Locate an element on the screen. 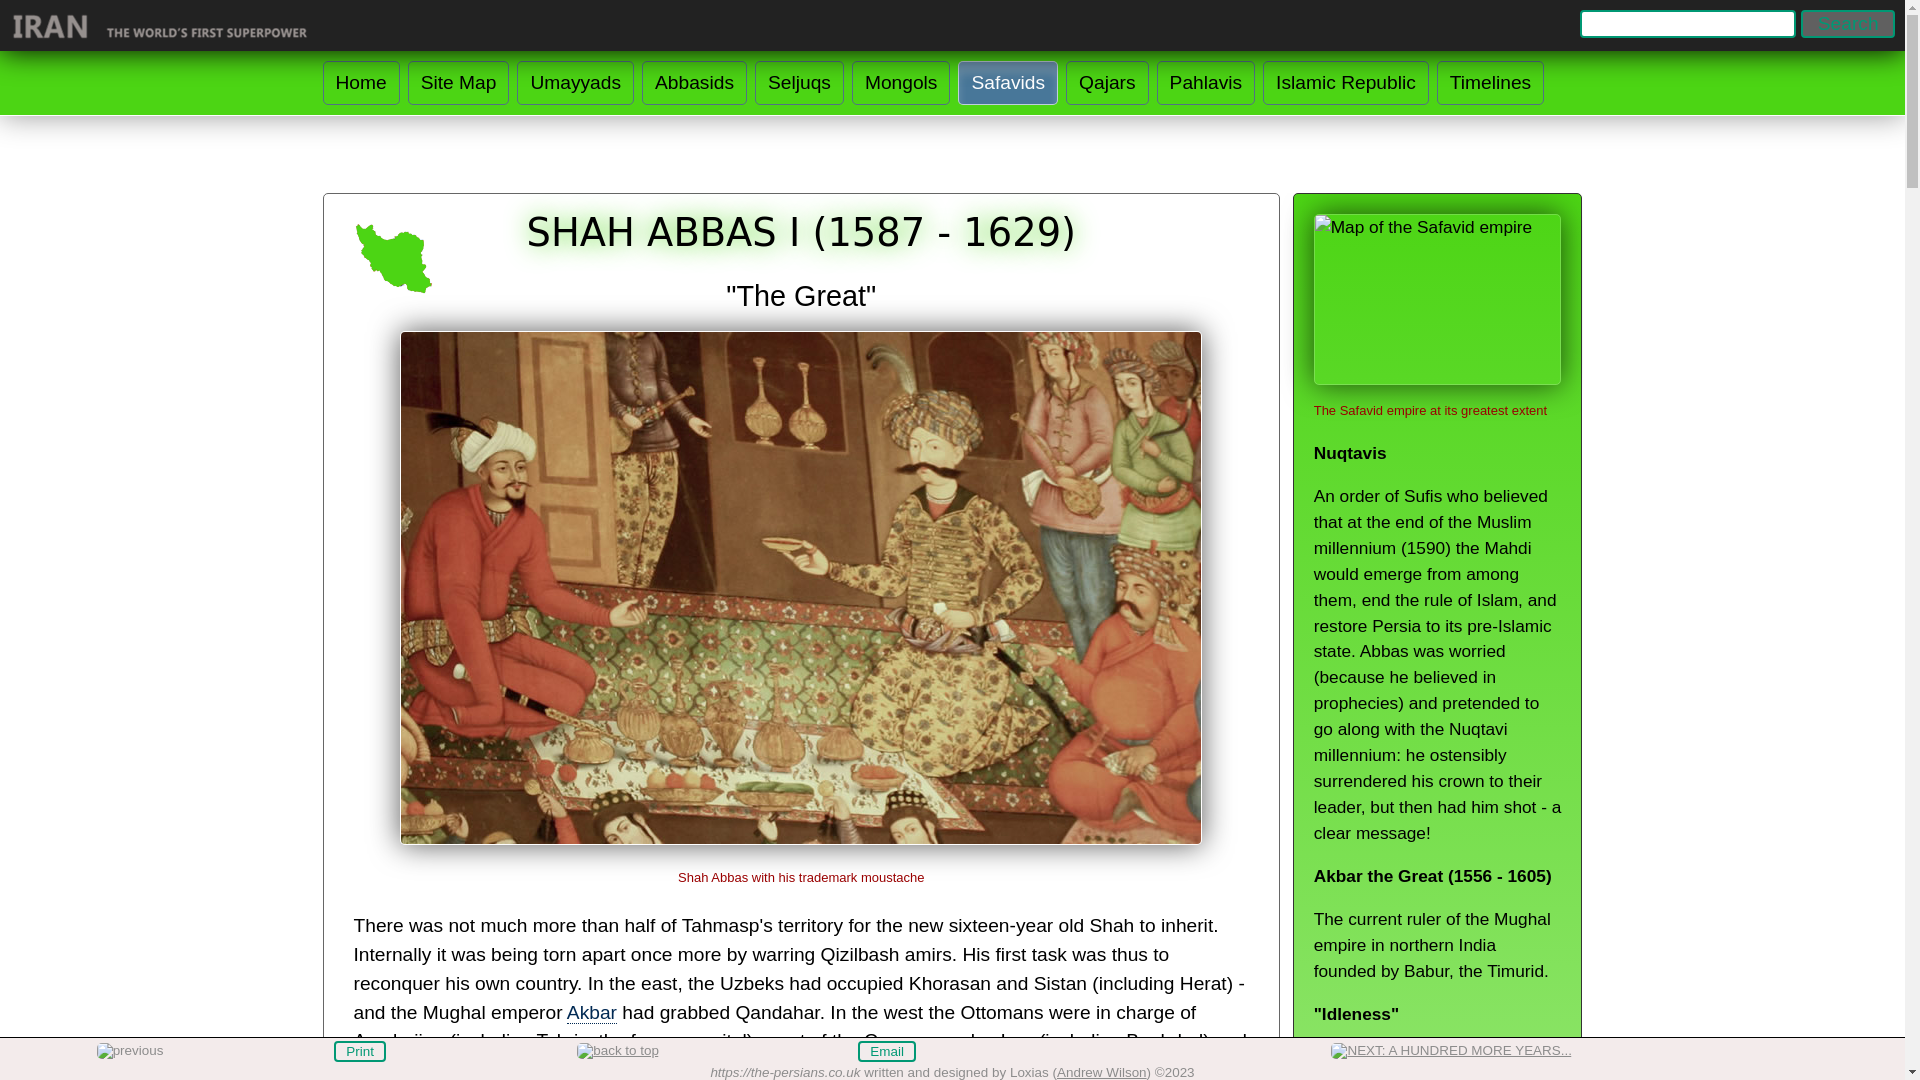 This screenshot has height=1080, width=1920. SEND ME YOUR COMMENTS OR QUESTIONS is located at coordinates (886, 1051).